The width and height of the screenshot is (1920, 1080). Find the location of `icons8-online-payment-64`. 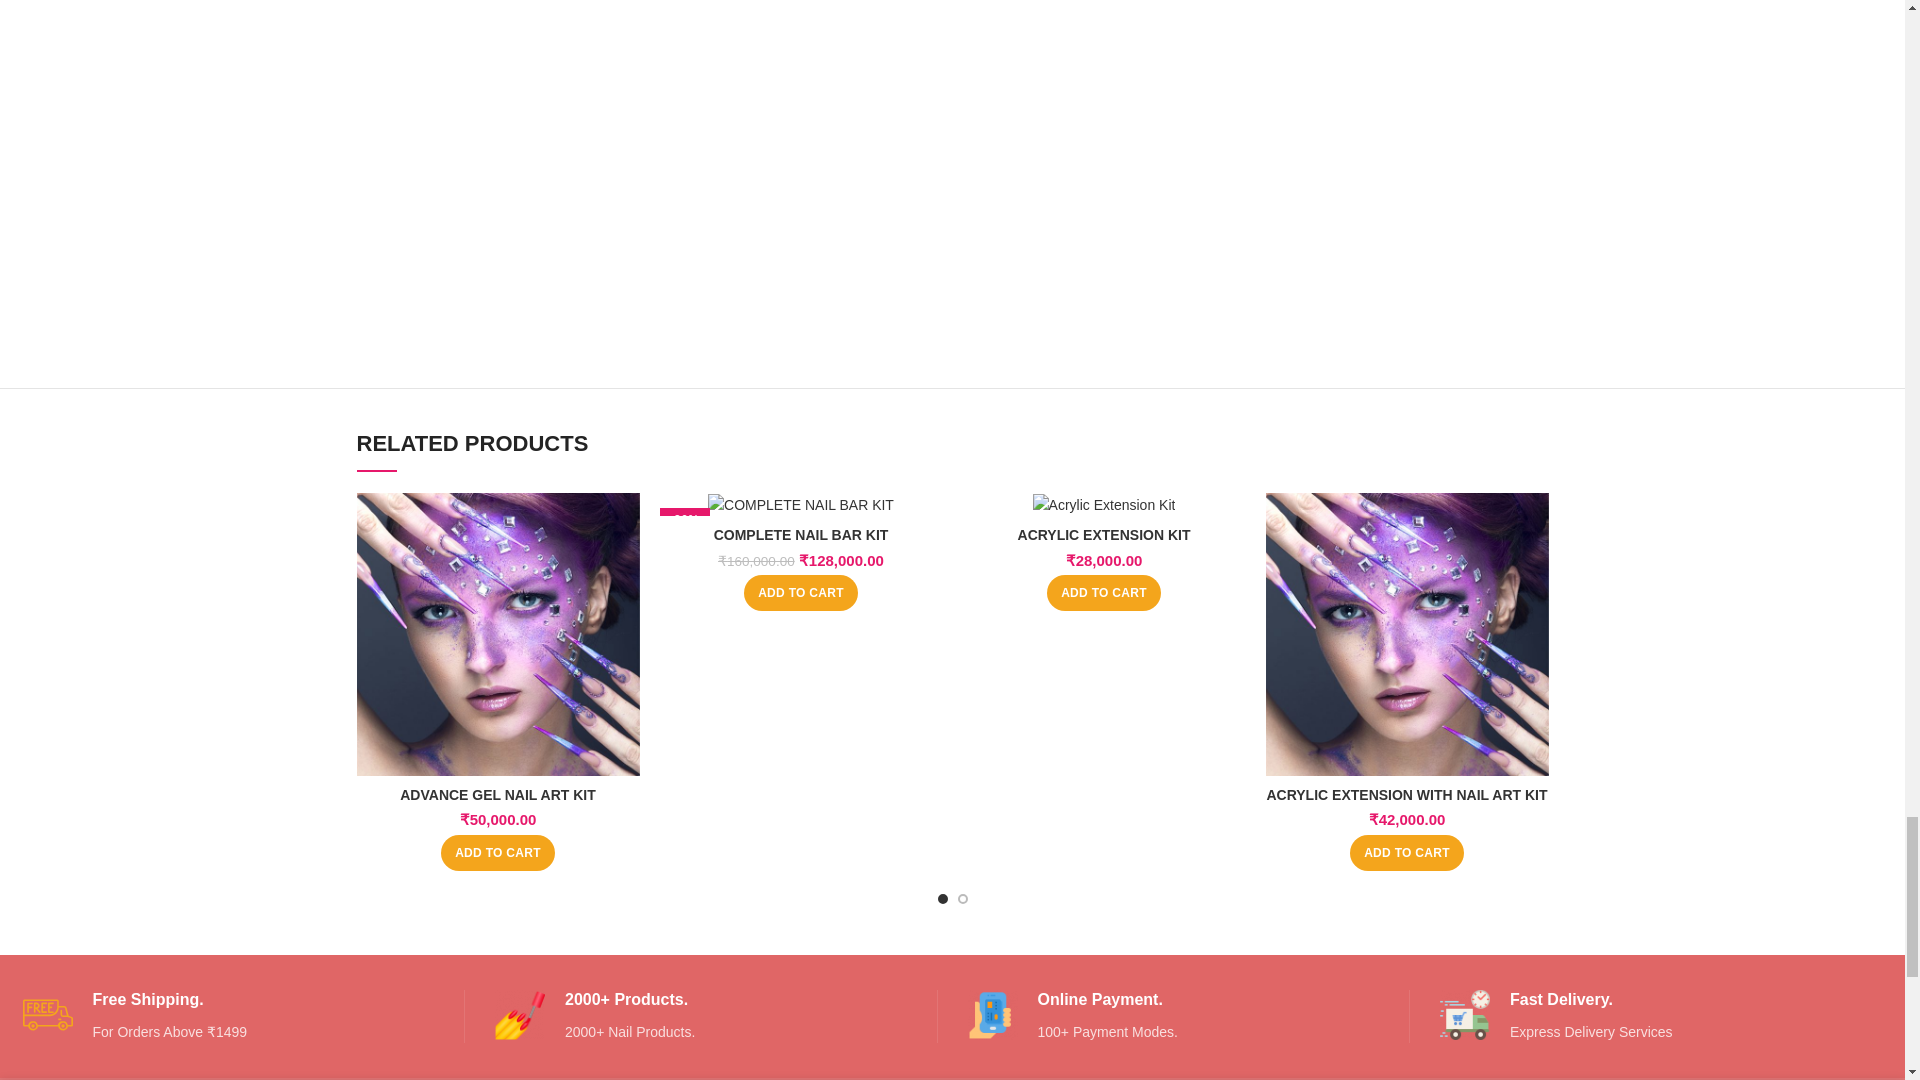

icons8-online-payment-64 is located at coordinates (992, 1015).